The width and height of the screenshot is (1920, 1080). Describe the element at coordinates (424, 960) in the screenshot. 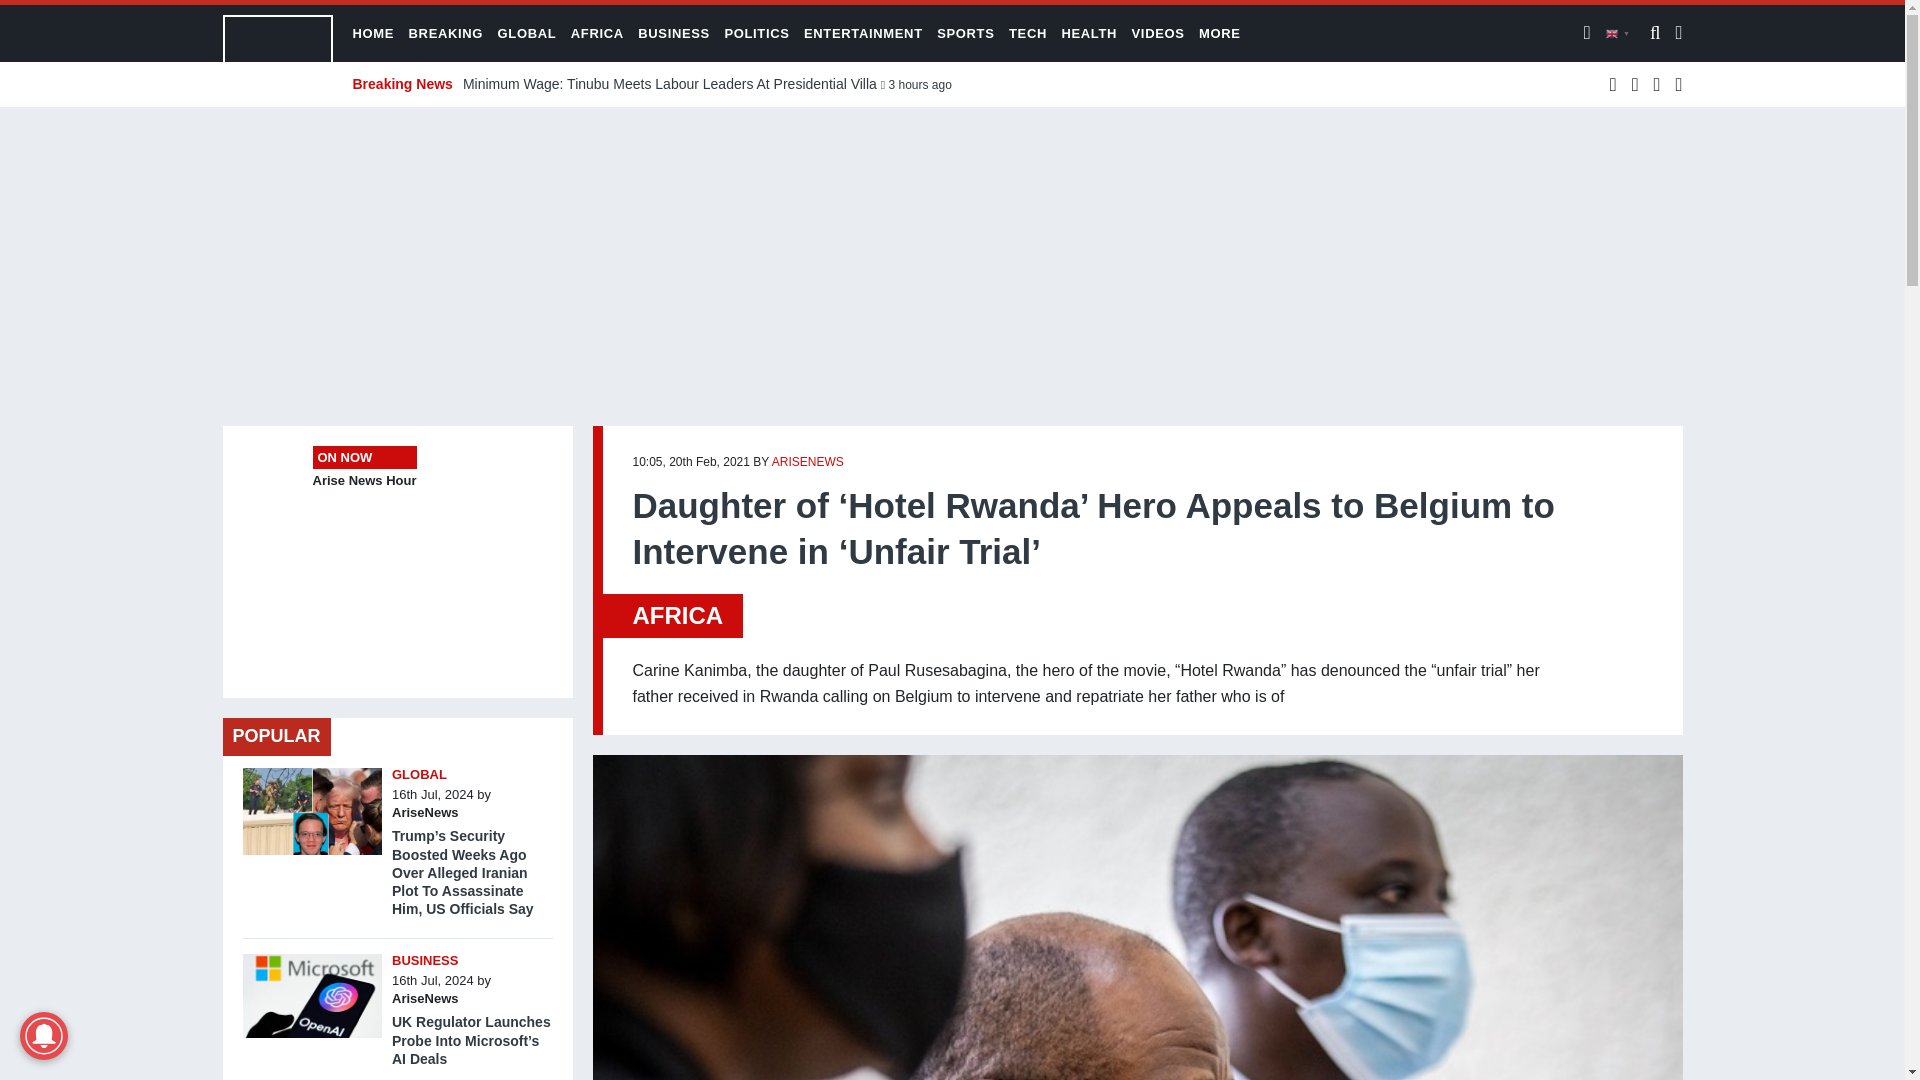

I see `BUSINESS` at that location.